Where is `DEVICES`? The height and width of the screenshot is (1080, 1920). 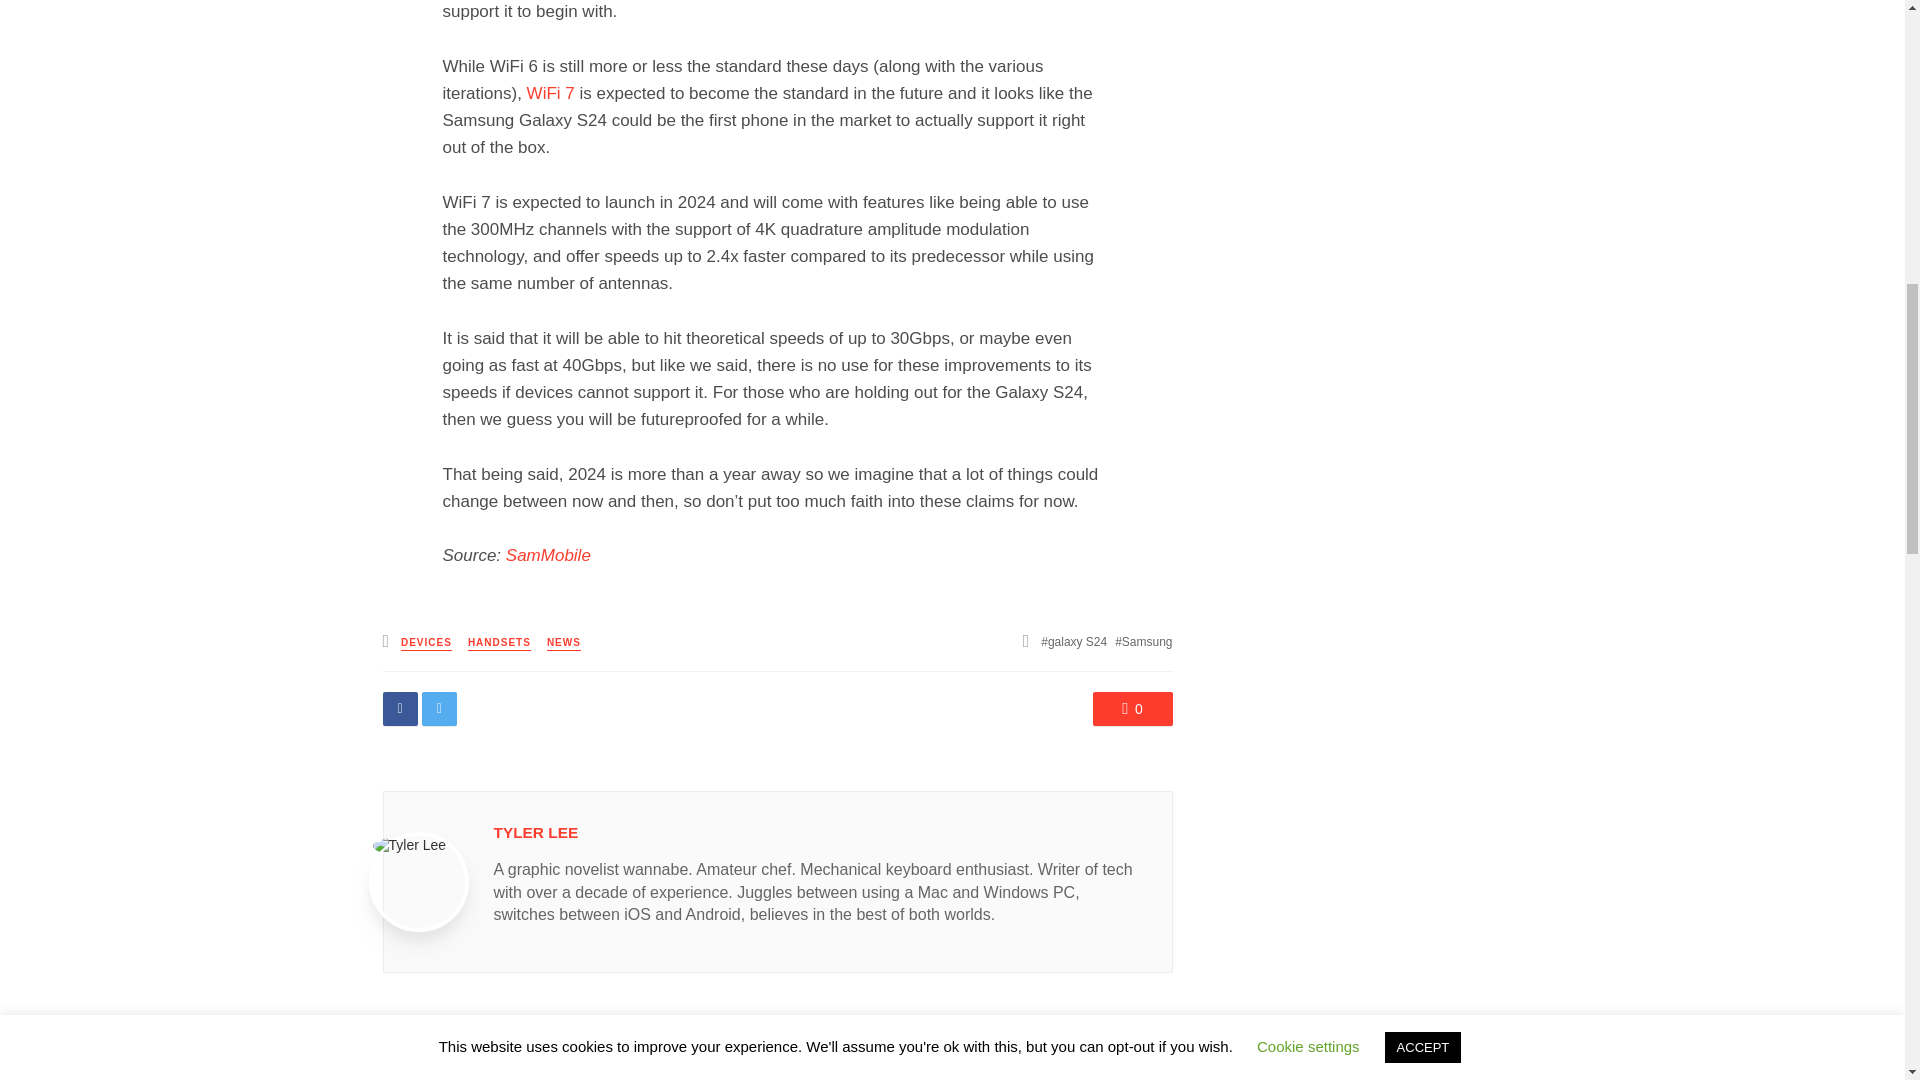 DEVICES is located at coordinates (426, 644).